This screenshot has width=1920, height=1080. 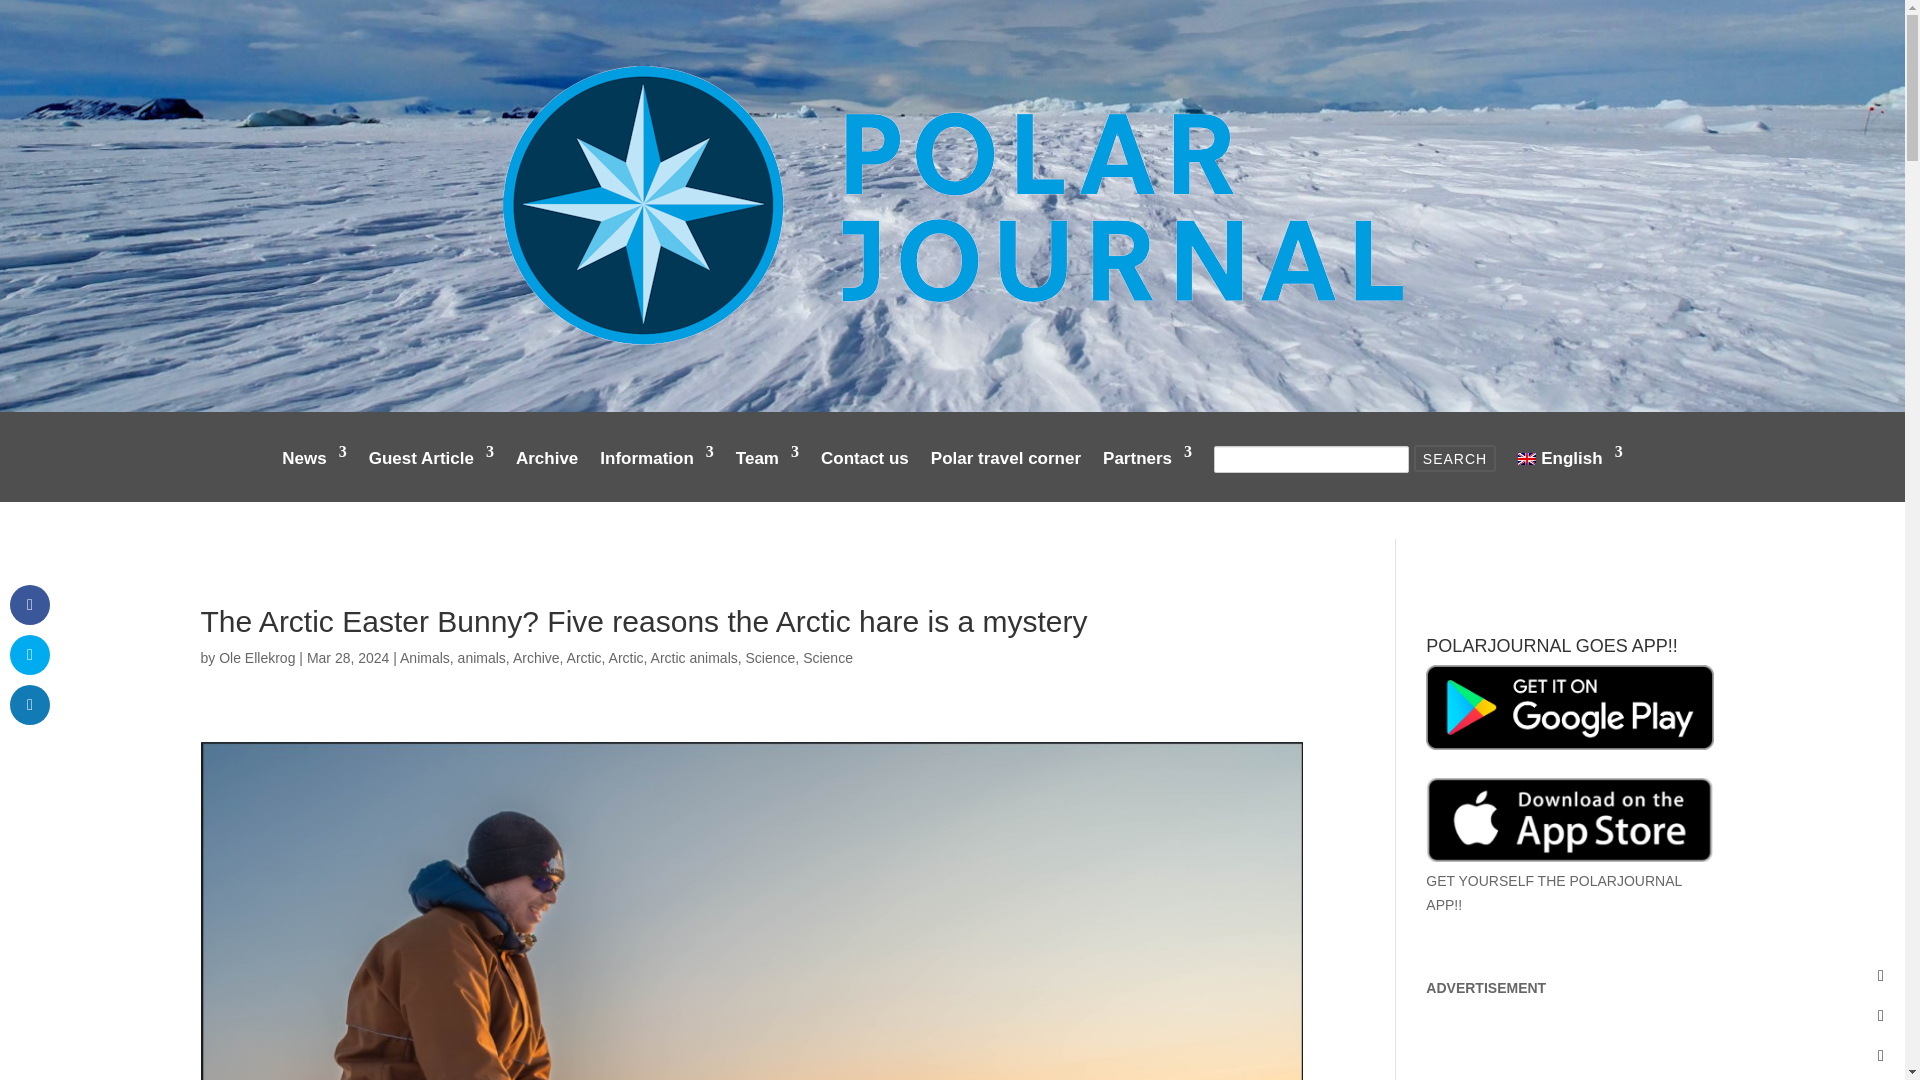 I want to click on advertisement, so click(x=1570, y=819).